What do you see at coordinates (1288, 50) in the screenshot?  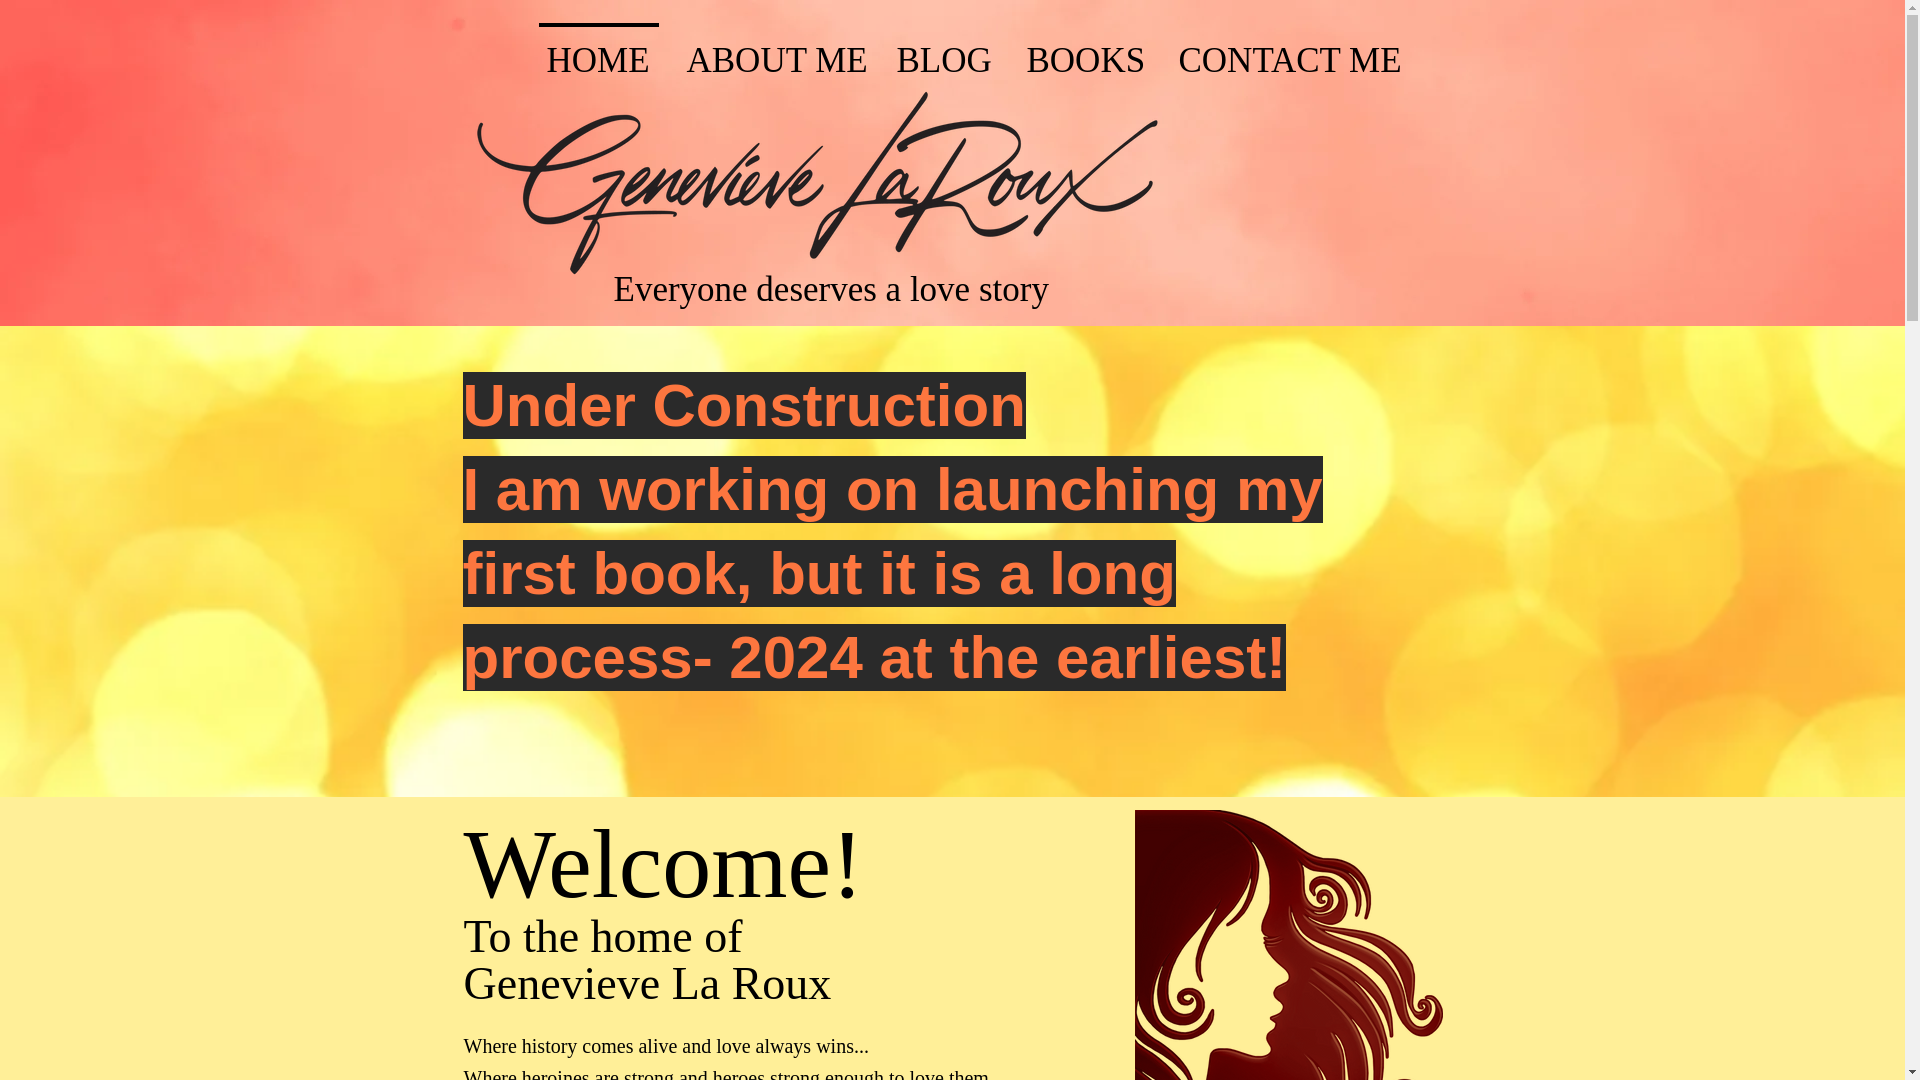 I see `CONTACT ME` at bounding box center [1288, 50].